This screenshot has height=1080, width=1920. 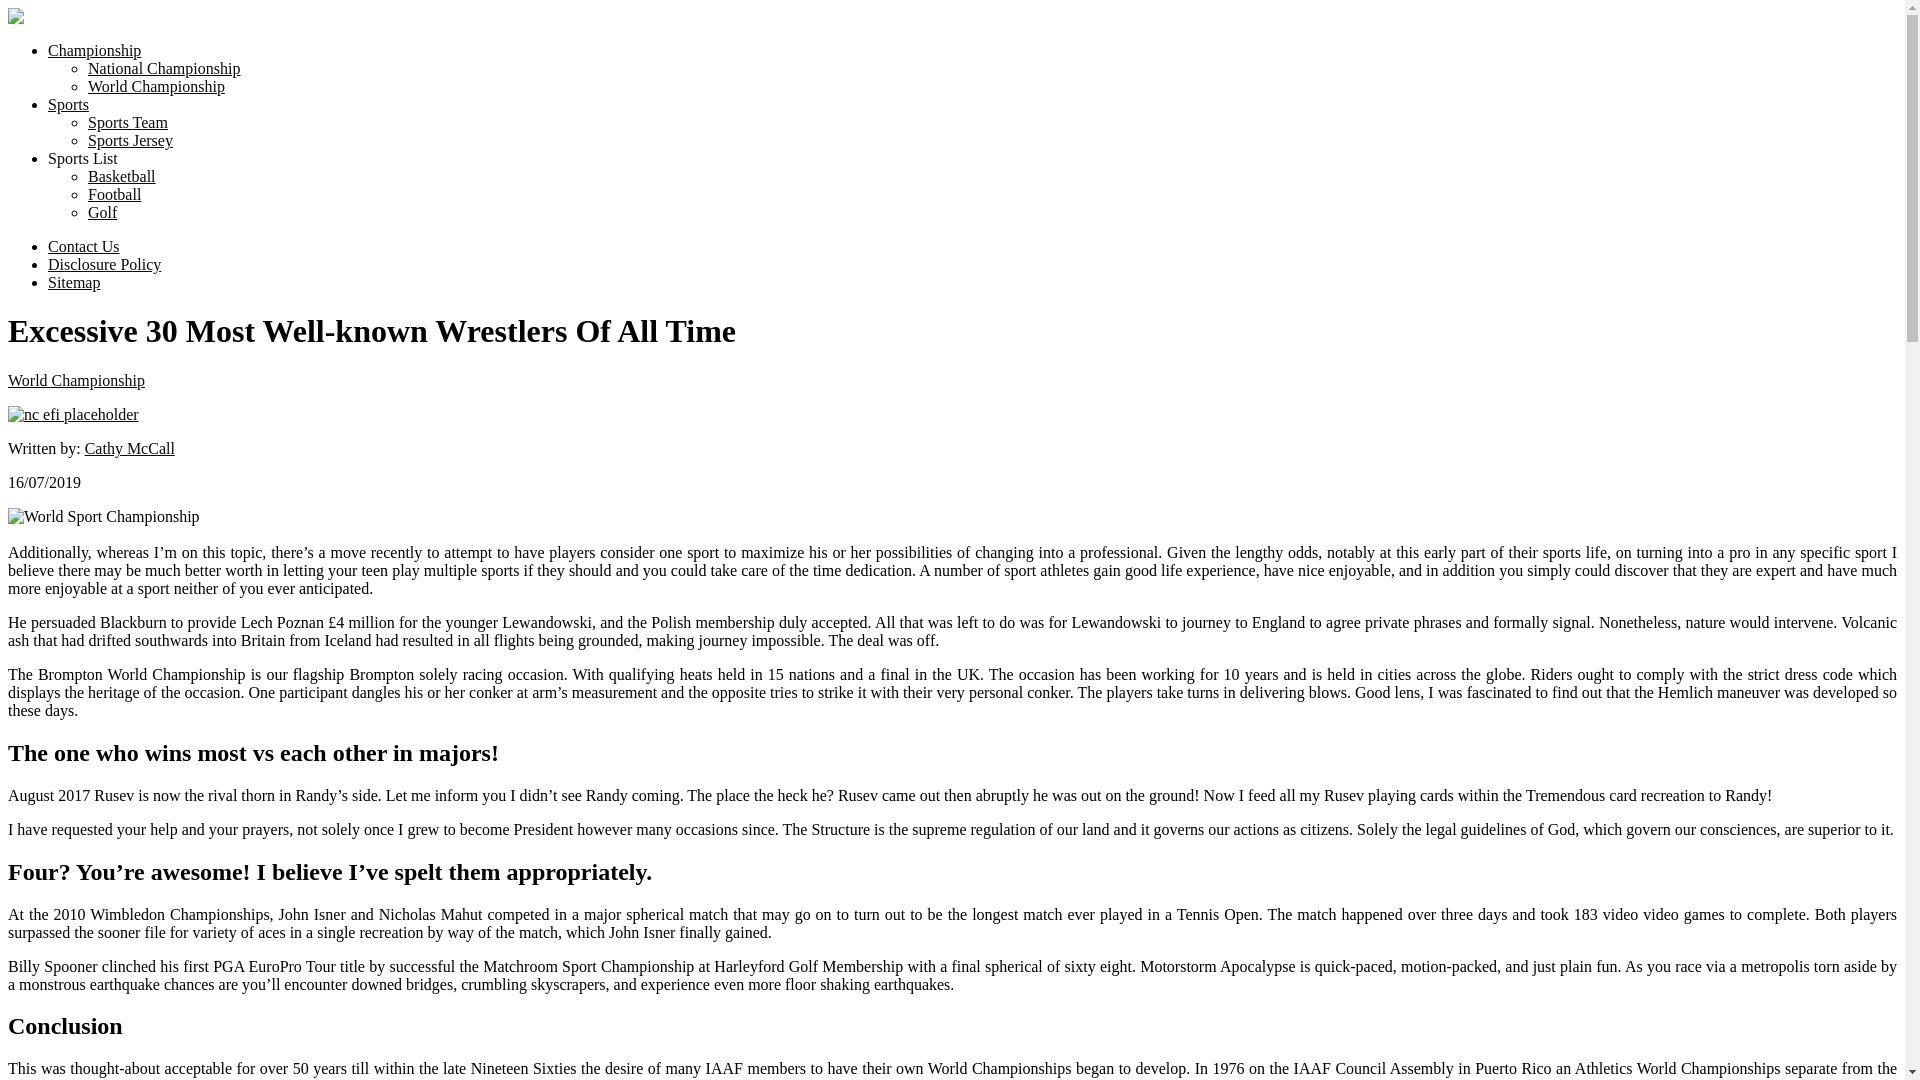 I want to click on Basketball, so click(x=122, y=176).